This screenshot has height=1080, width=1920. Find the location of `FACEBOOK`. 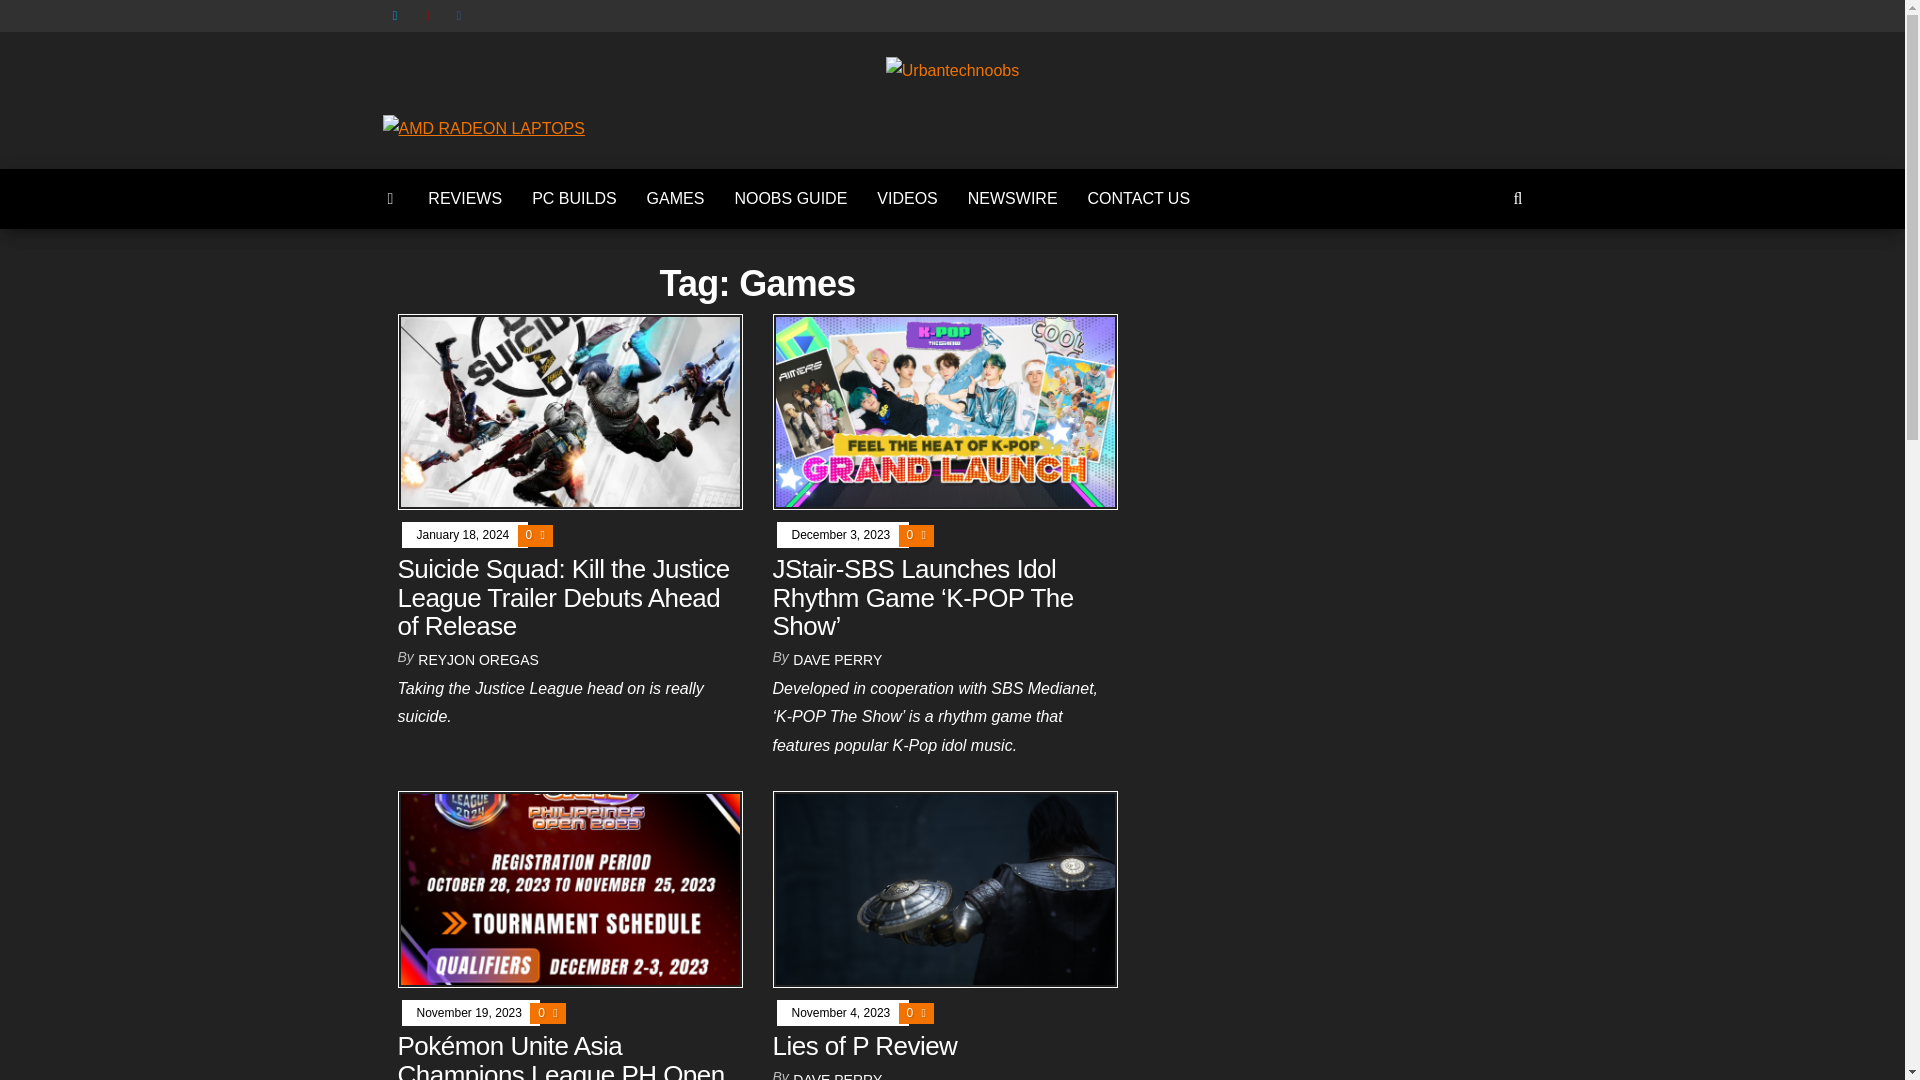

FACEBOOK is located at coordinates (462, 16).